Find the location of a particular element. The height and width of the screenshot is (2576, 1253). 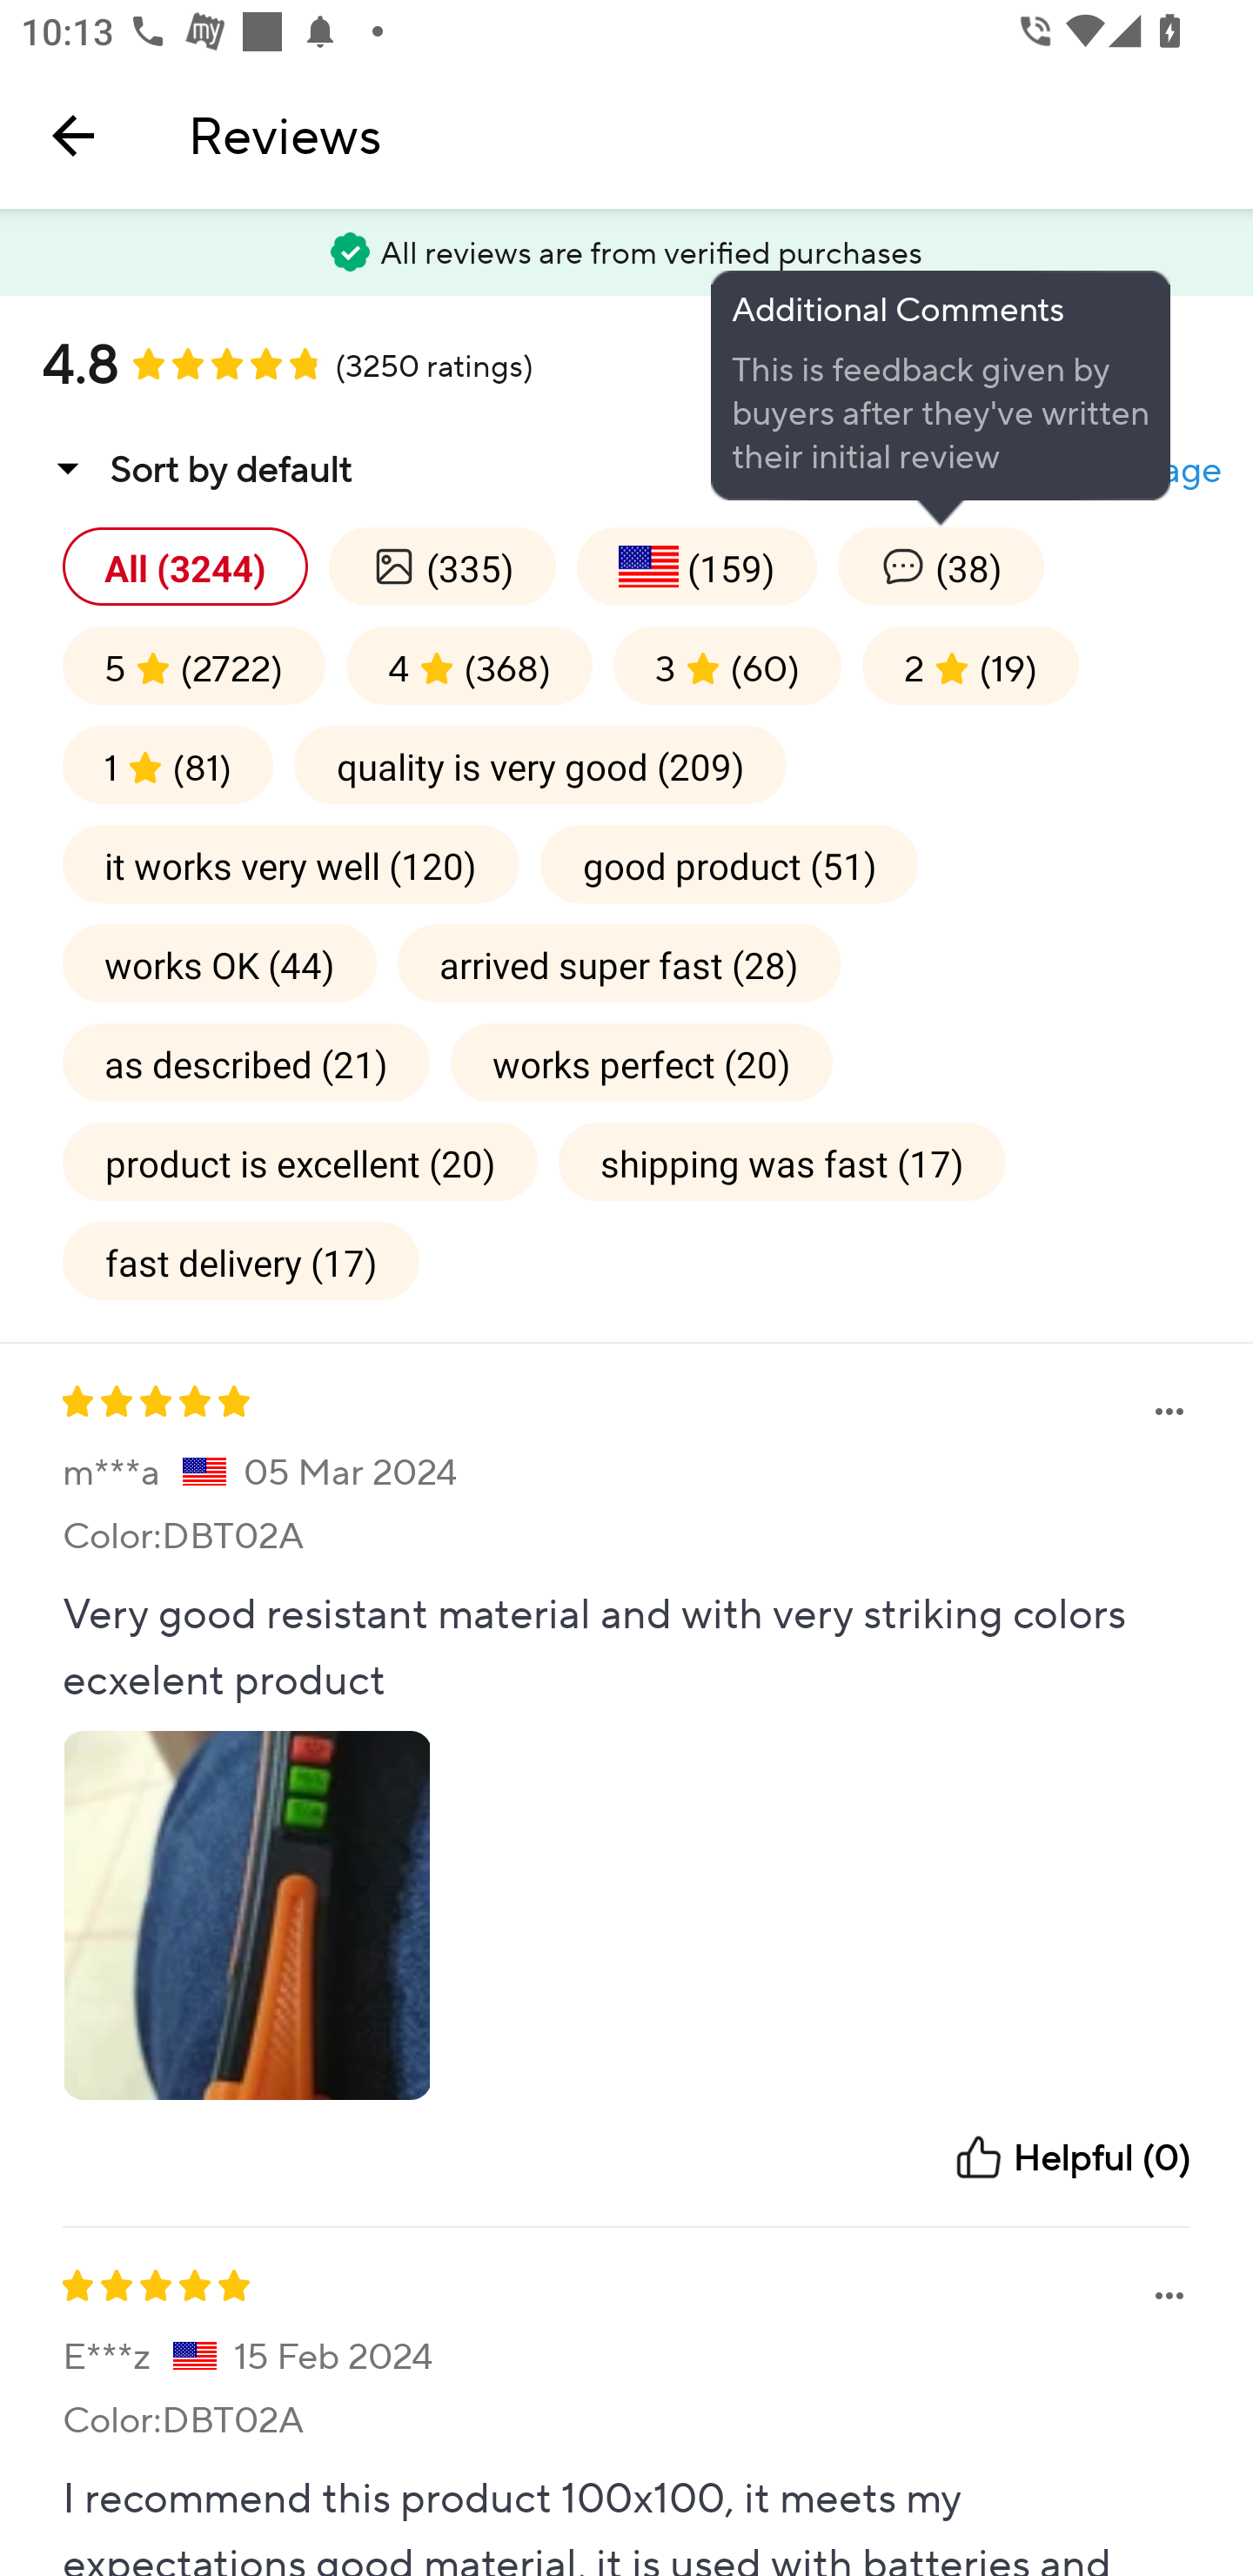

arrived super fast (28) is located at coordinates (619, 963).